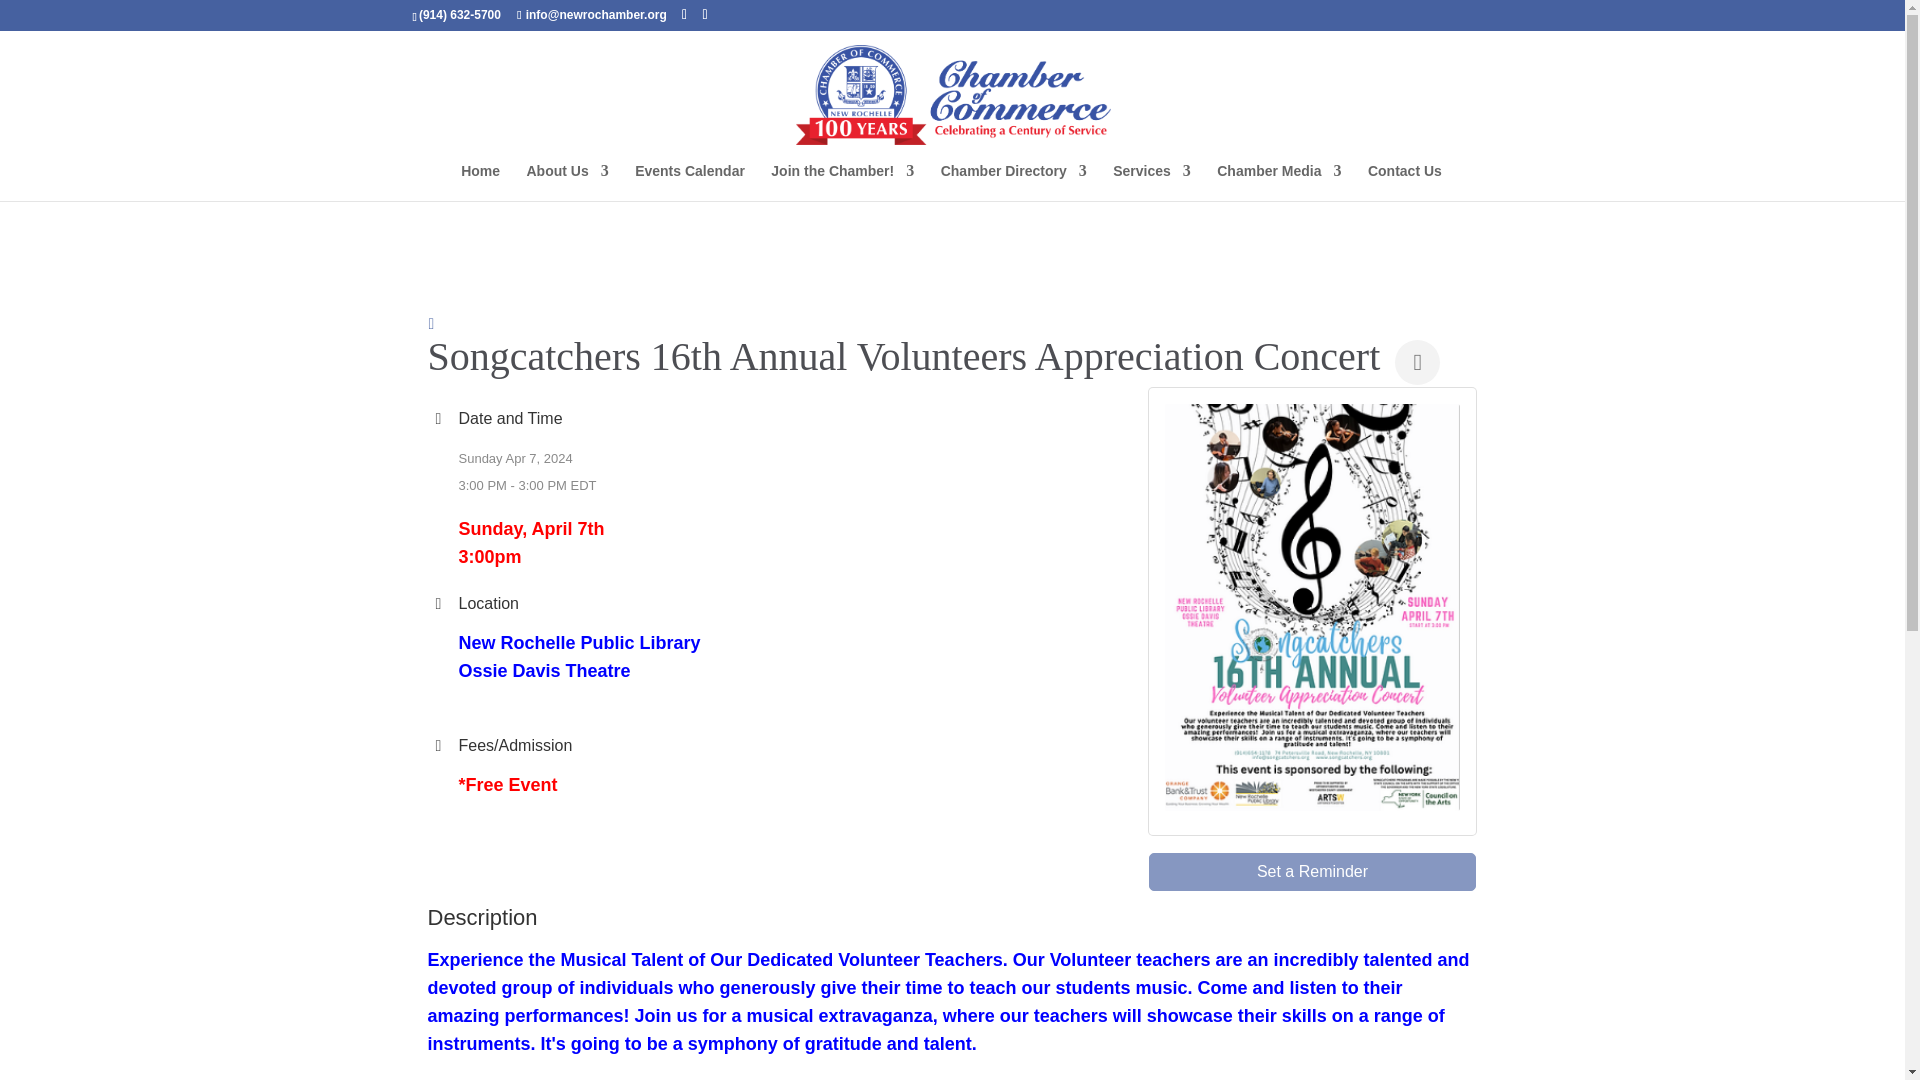 This screenshot has width=1920, height=1080. Describe the element at coordinates (690, 182) in the screenshot. I see `Events Calendar` at that location.